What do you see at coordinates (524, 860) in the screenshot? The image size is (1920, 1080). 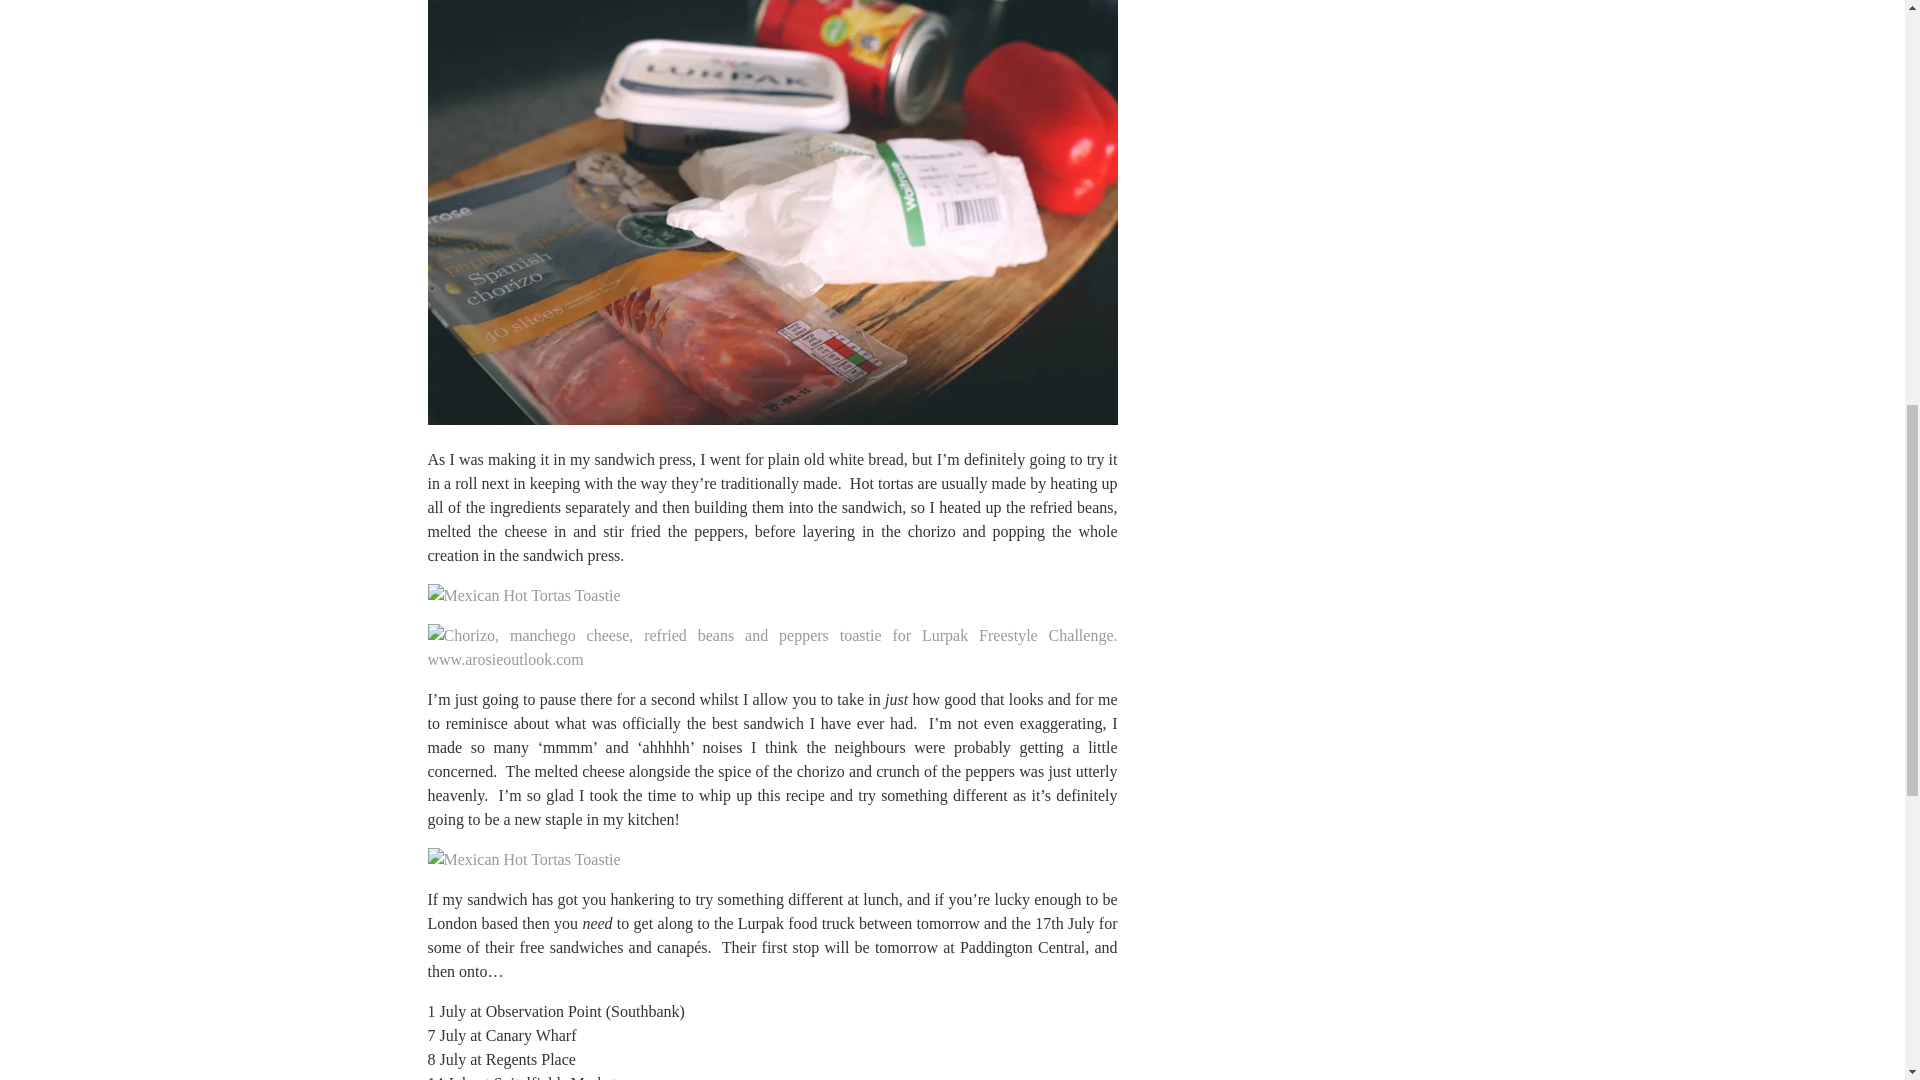 I see `Mexican Hot Tortas Toastie by rosietapping, on Flickr` at bounding box center [524, 860].